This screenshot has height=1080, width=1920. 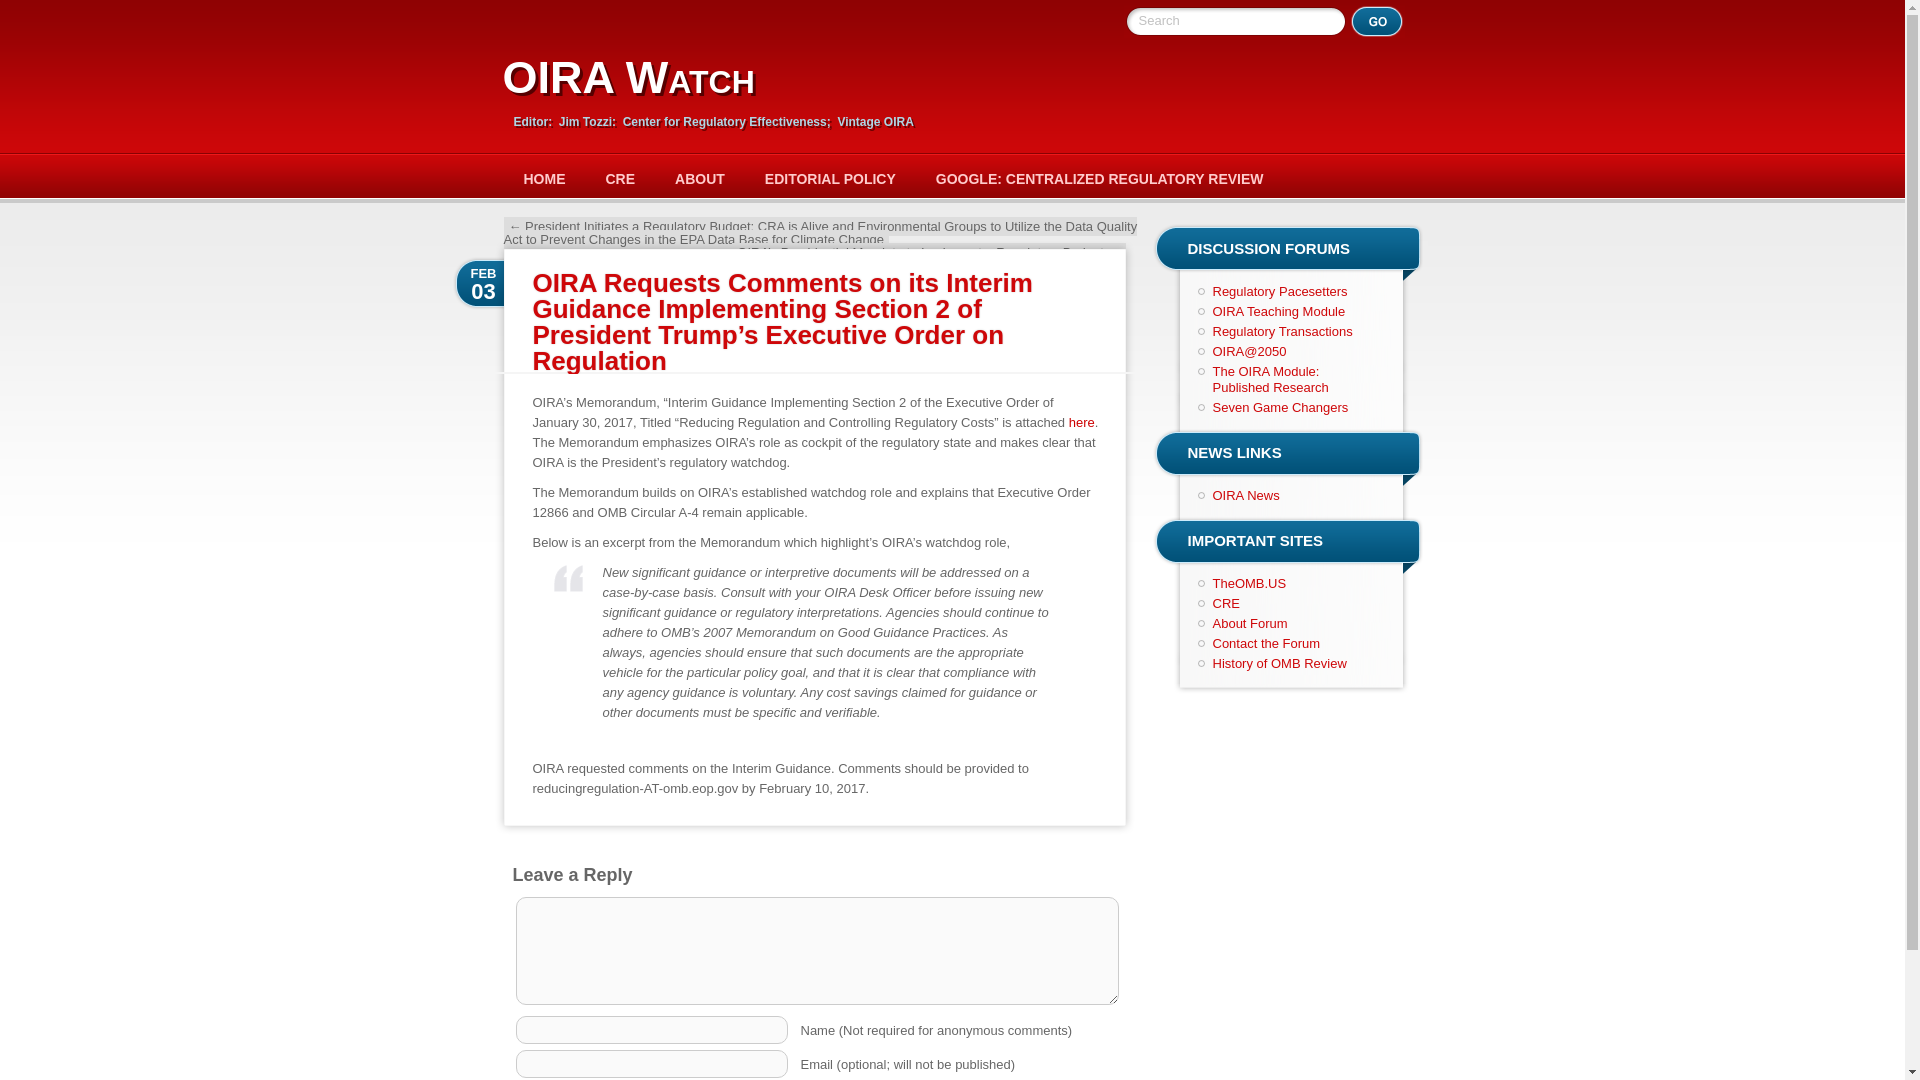 I want to click on About Forum, so click(x=1248, y=622).